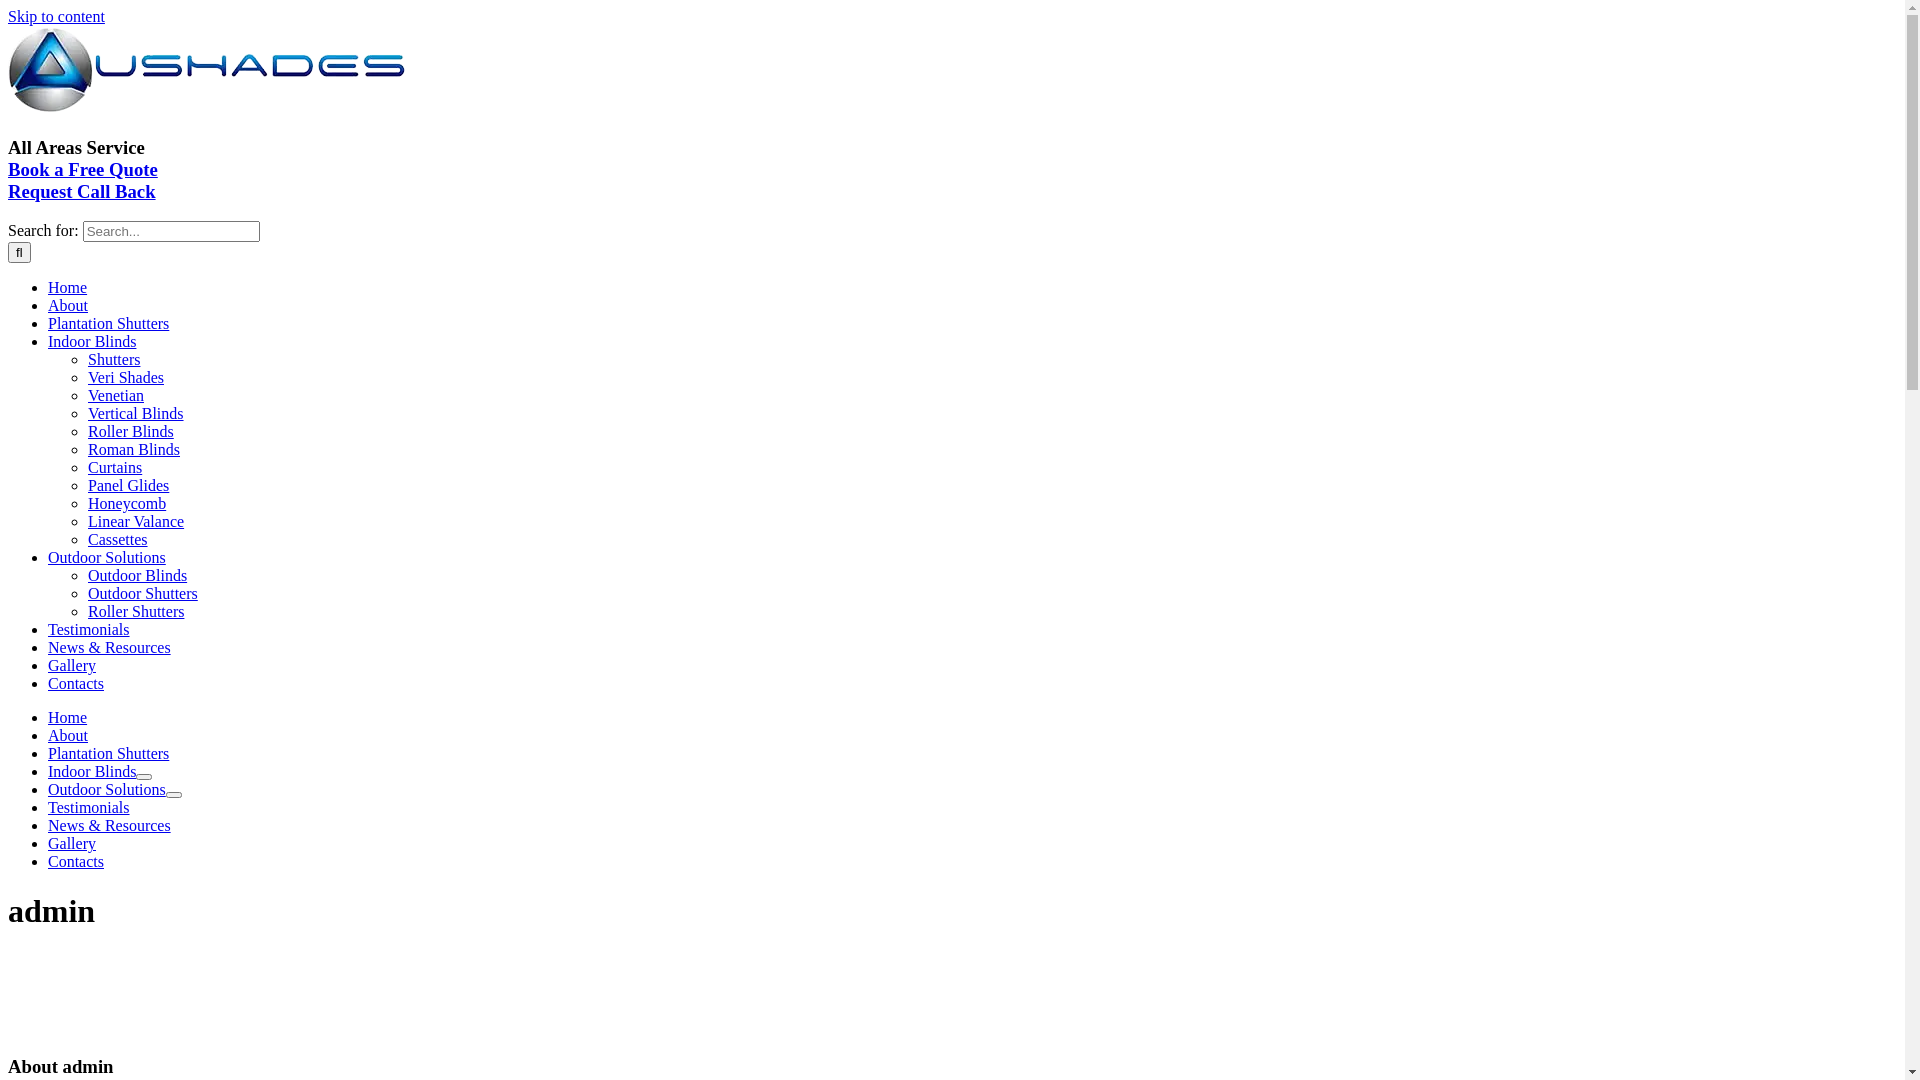  Describe the element at coordinates (89, 630) in the screenshot. I see `Testimonials` at that location.